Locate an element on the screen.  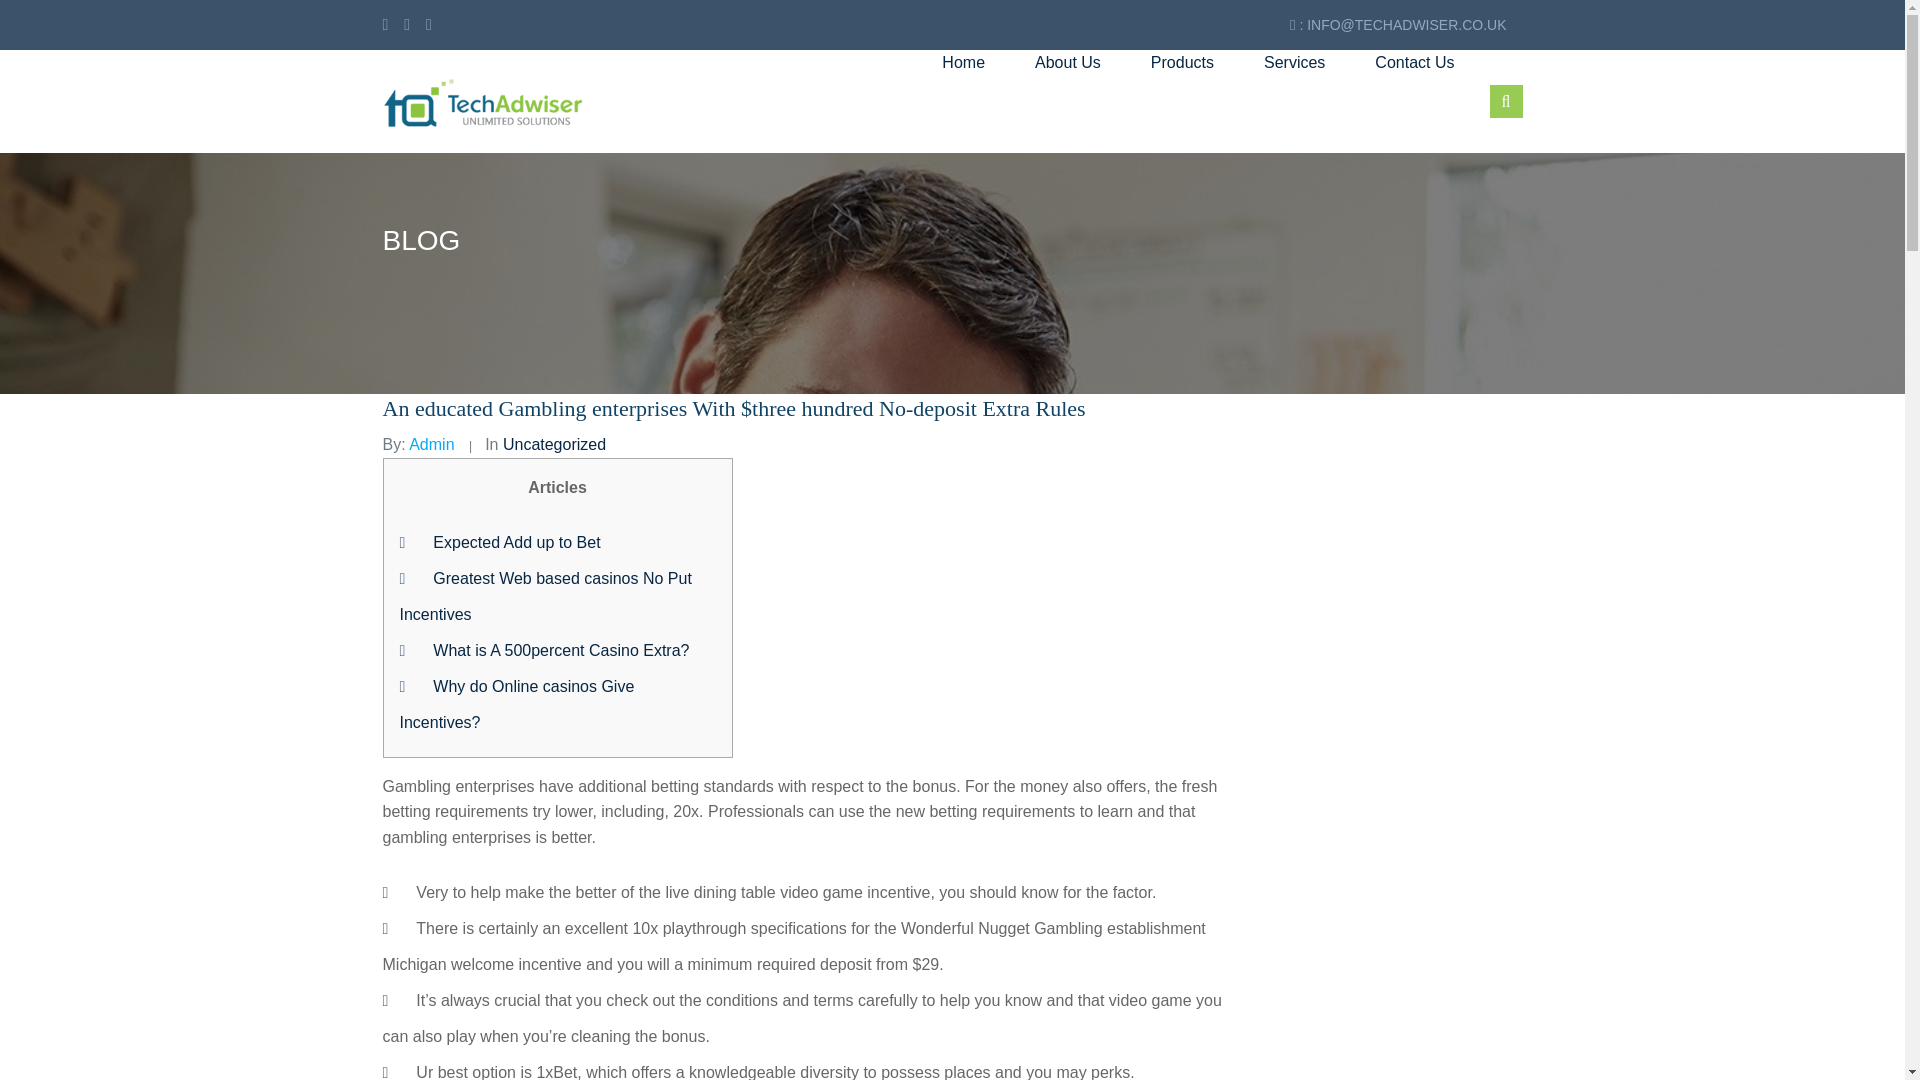
Techadwiser is located at coordinates (482, 101).